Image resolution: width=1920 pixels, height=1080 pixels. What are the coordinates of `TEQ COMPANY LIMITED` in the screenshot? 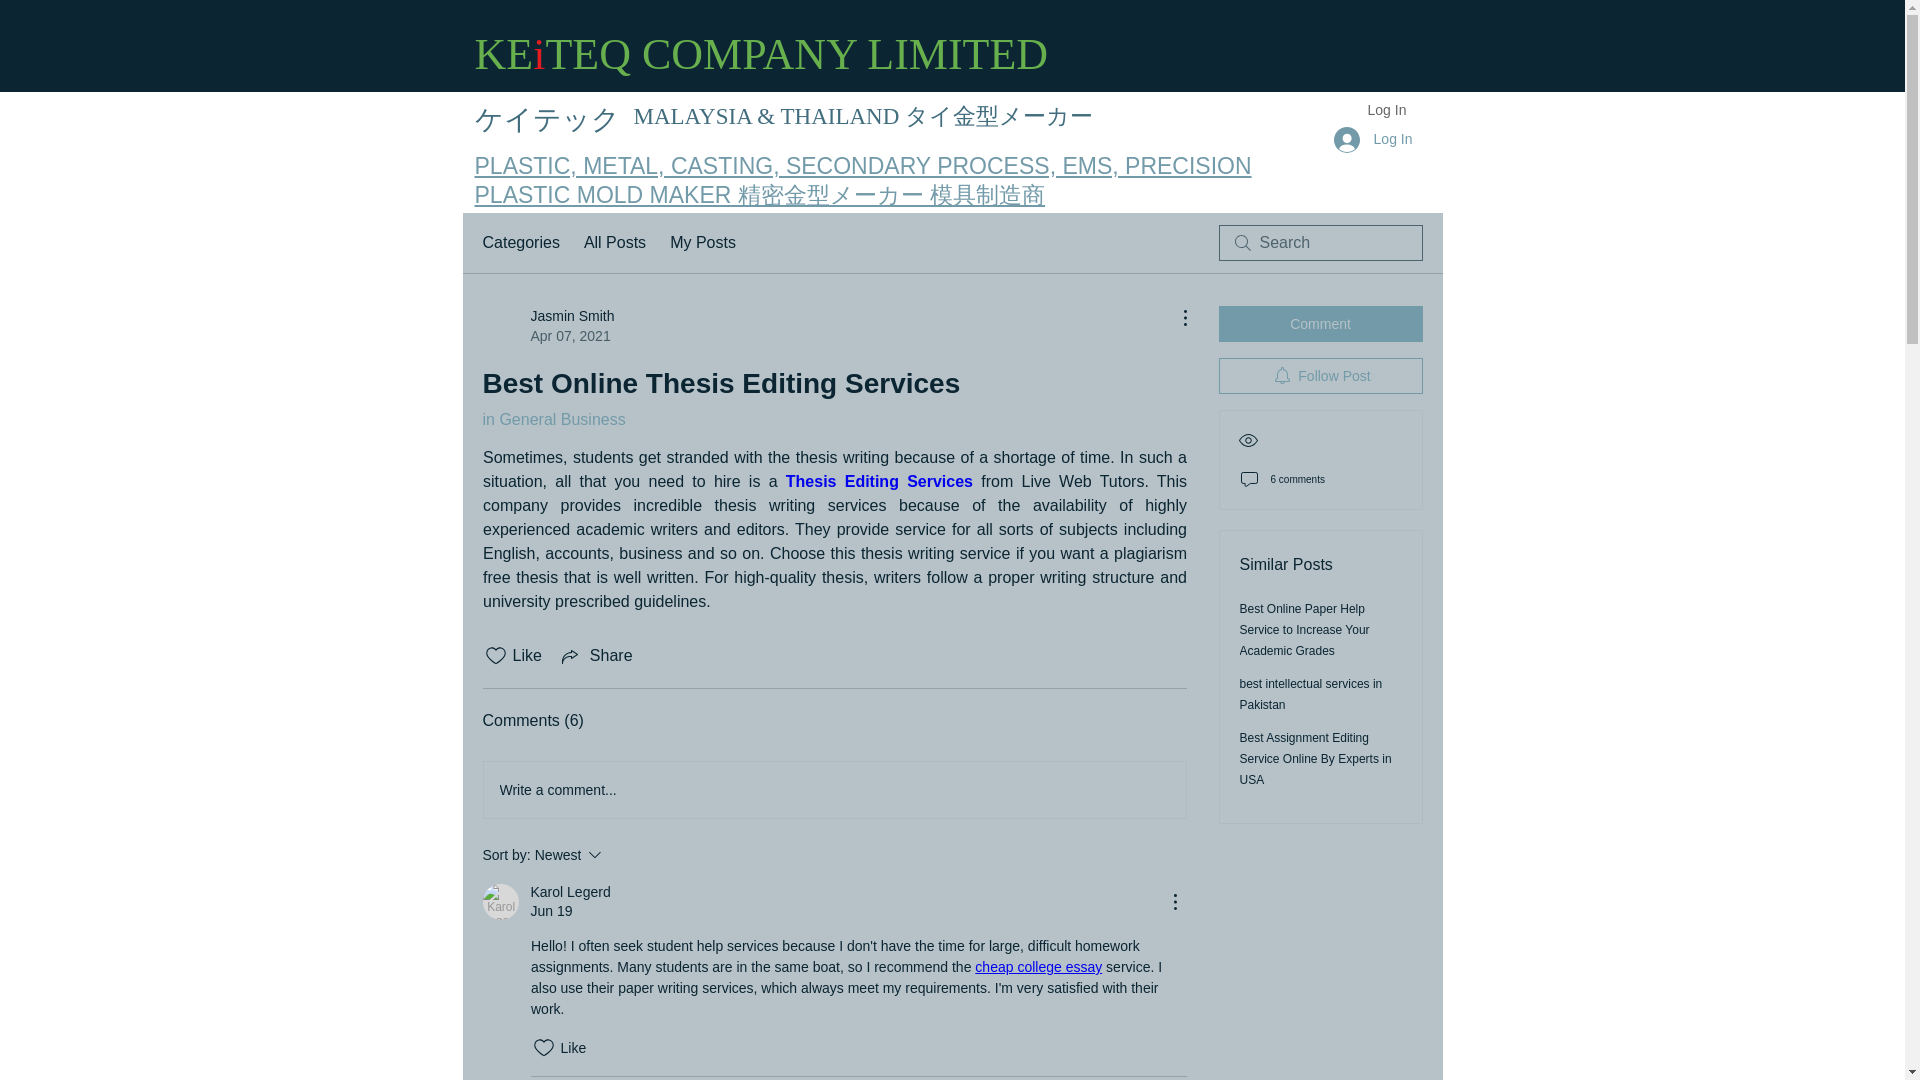 It's located at (548, 325).